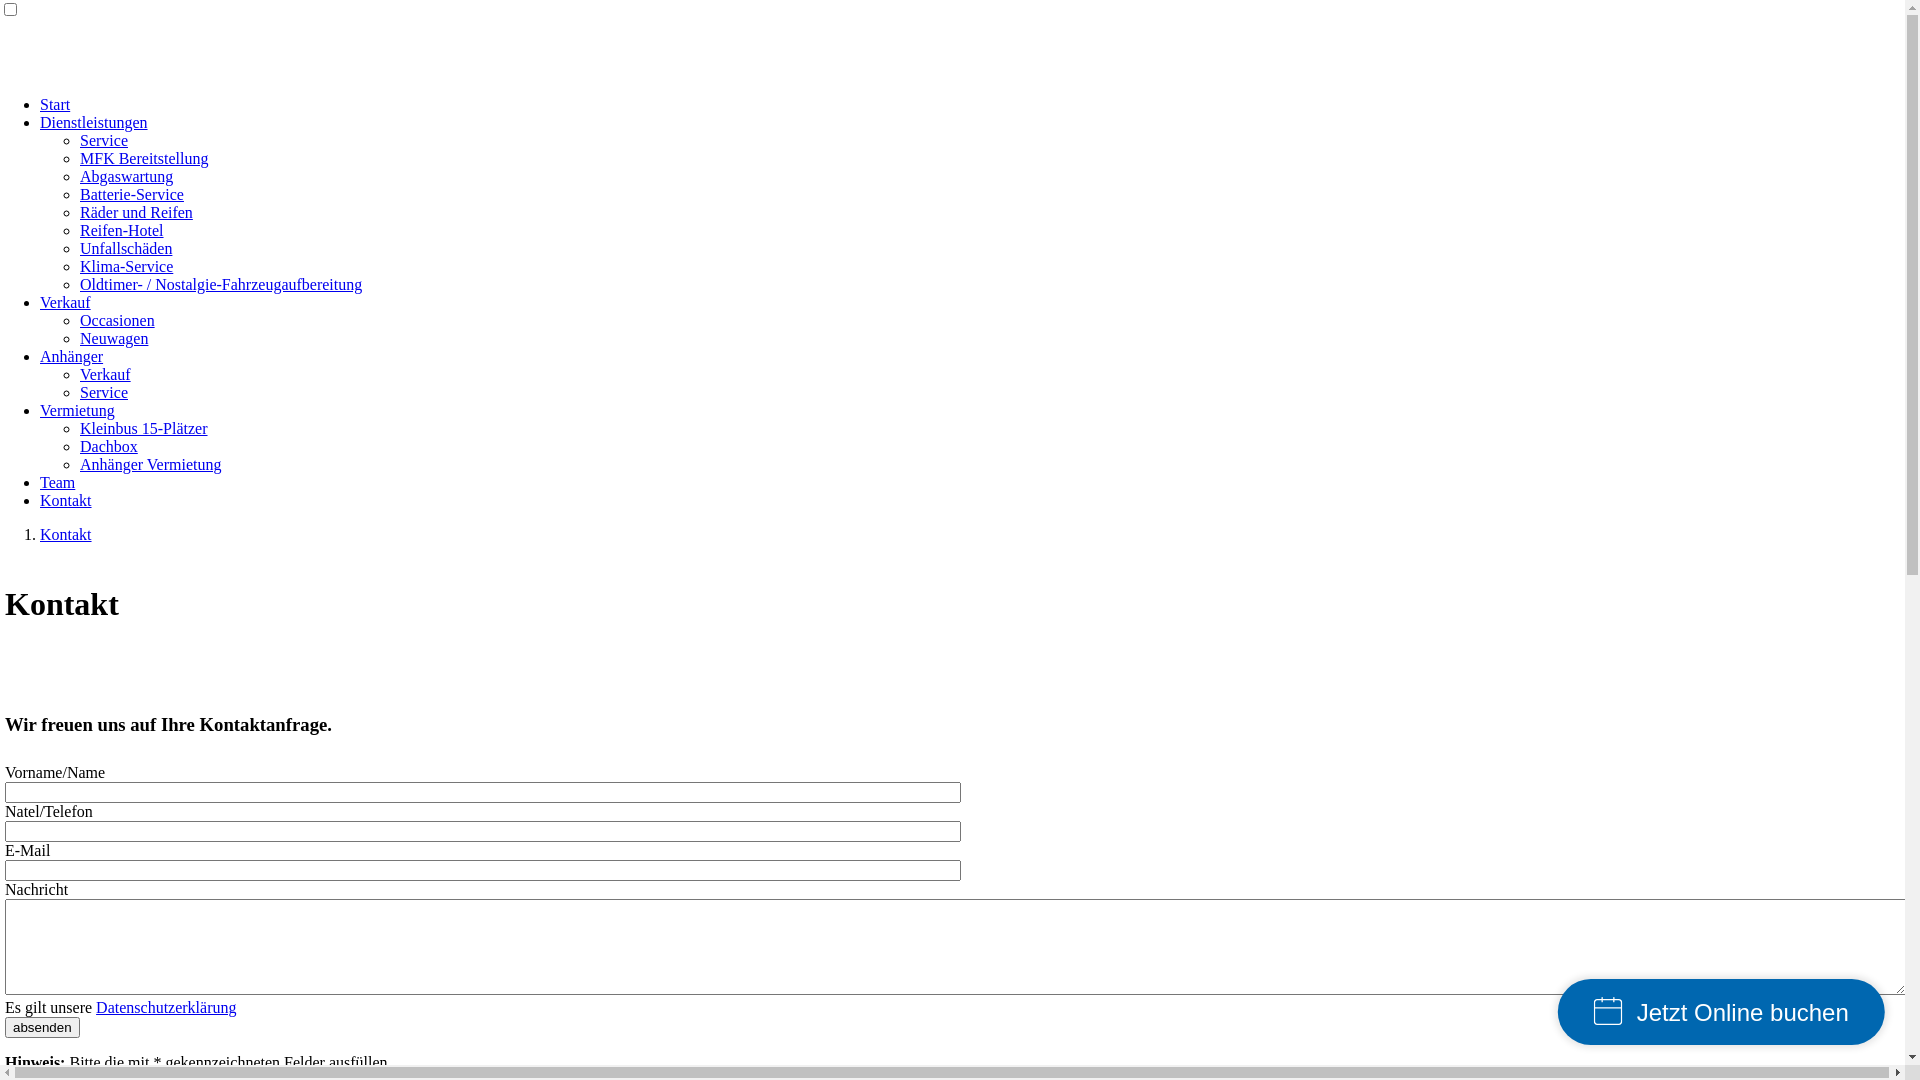  Describe the element at coordinates (66, 302) in the screenshot. I see `Verkauf` at that location.